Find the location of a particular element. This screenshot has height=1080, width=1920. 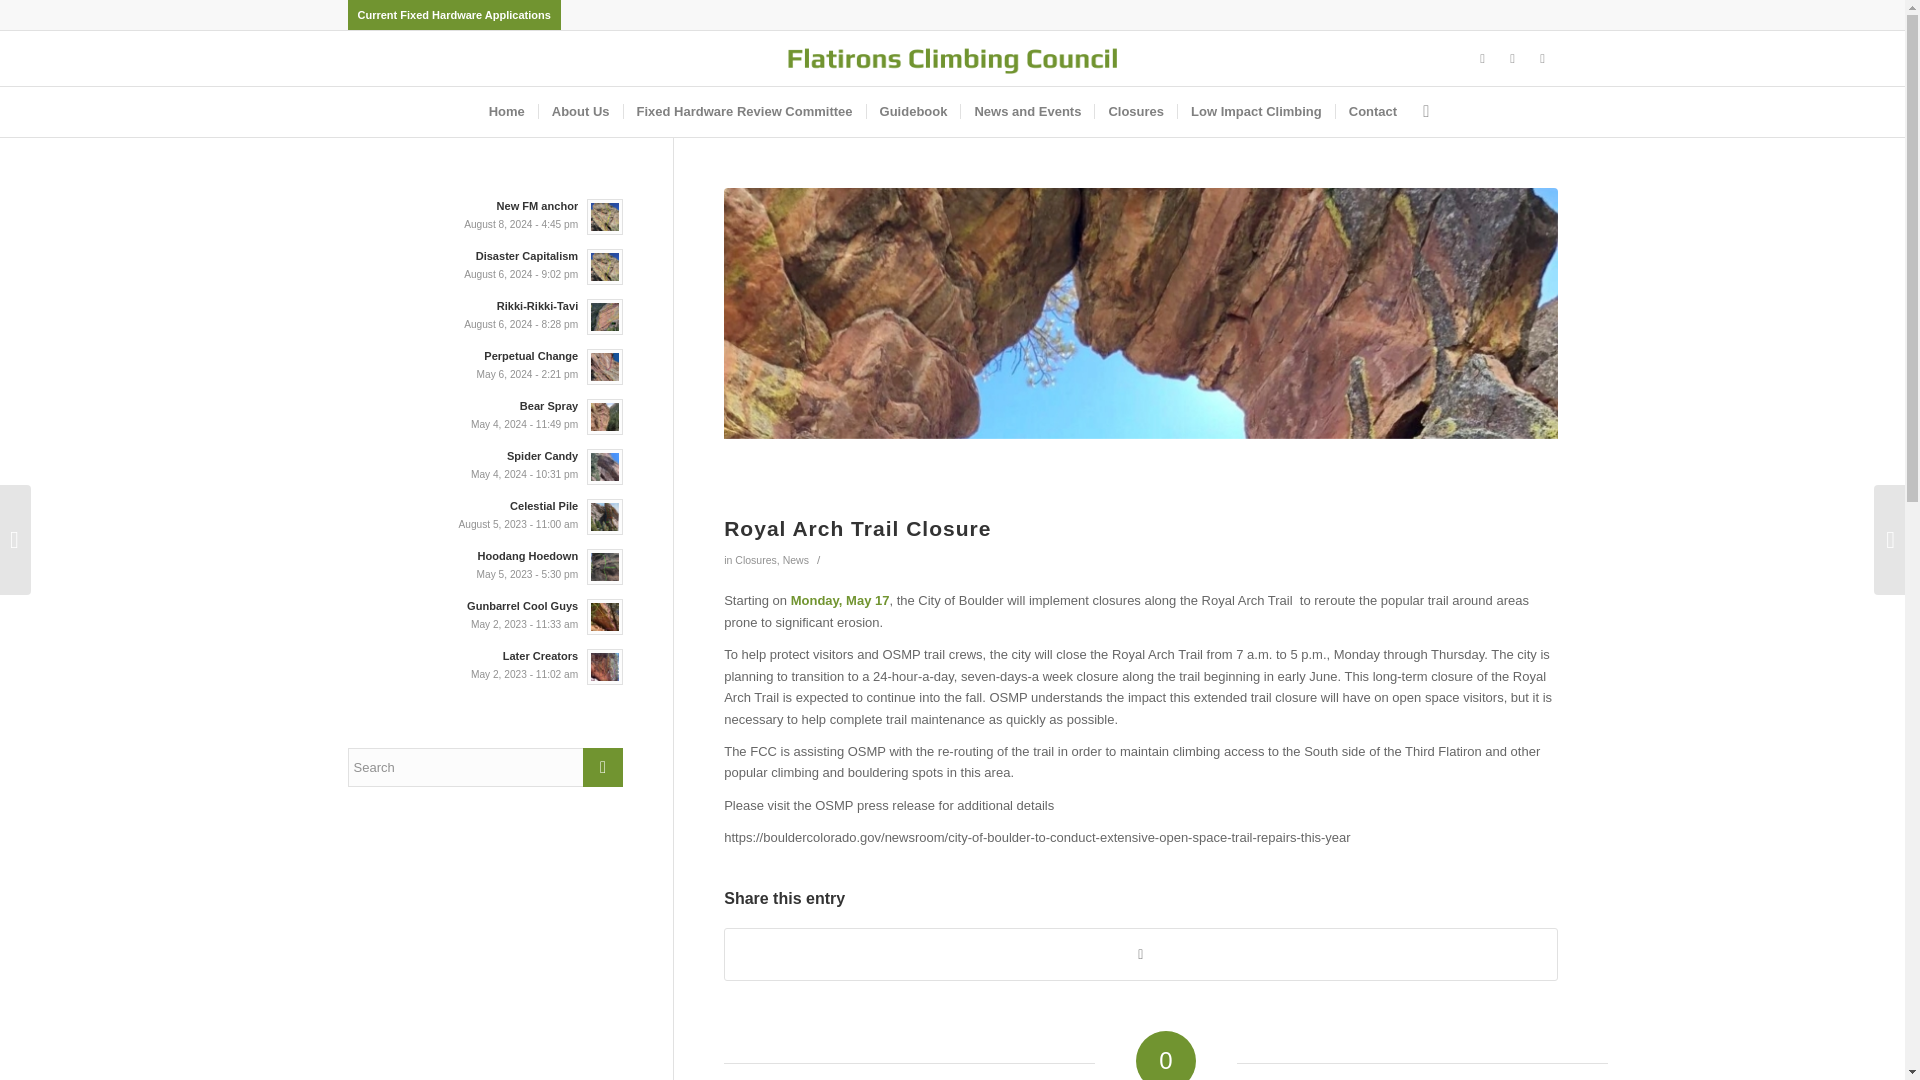

New FM anchor is located at coordinates (486, 215).